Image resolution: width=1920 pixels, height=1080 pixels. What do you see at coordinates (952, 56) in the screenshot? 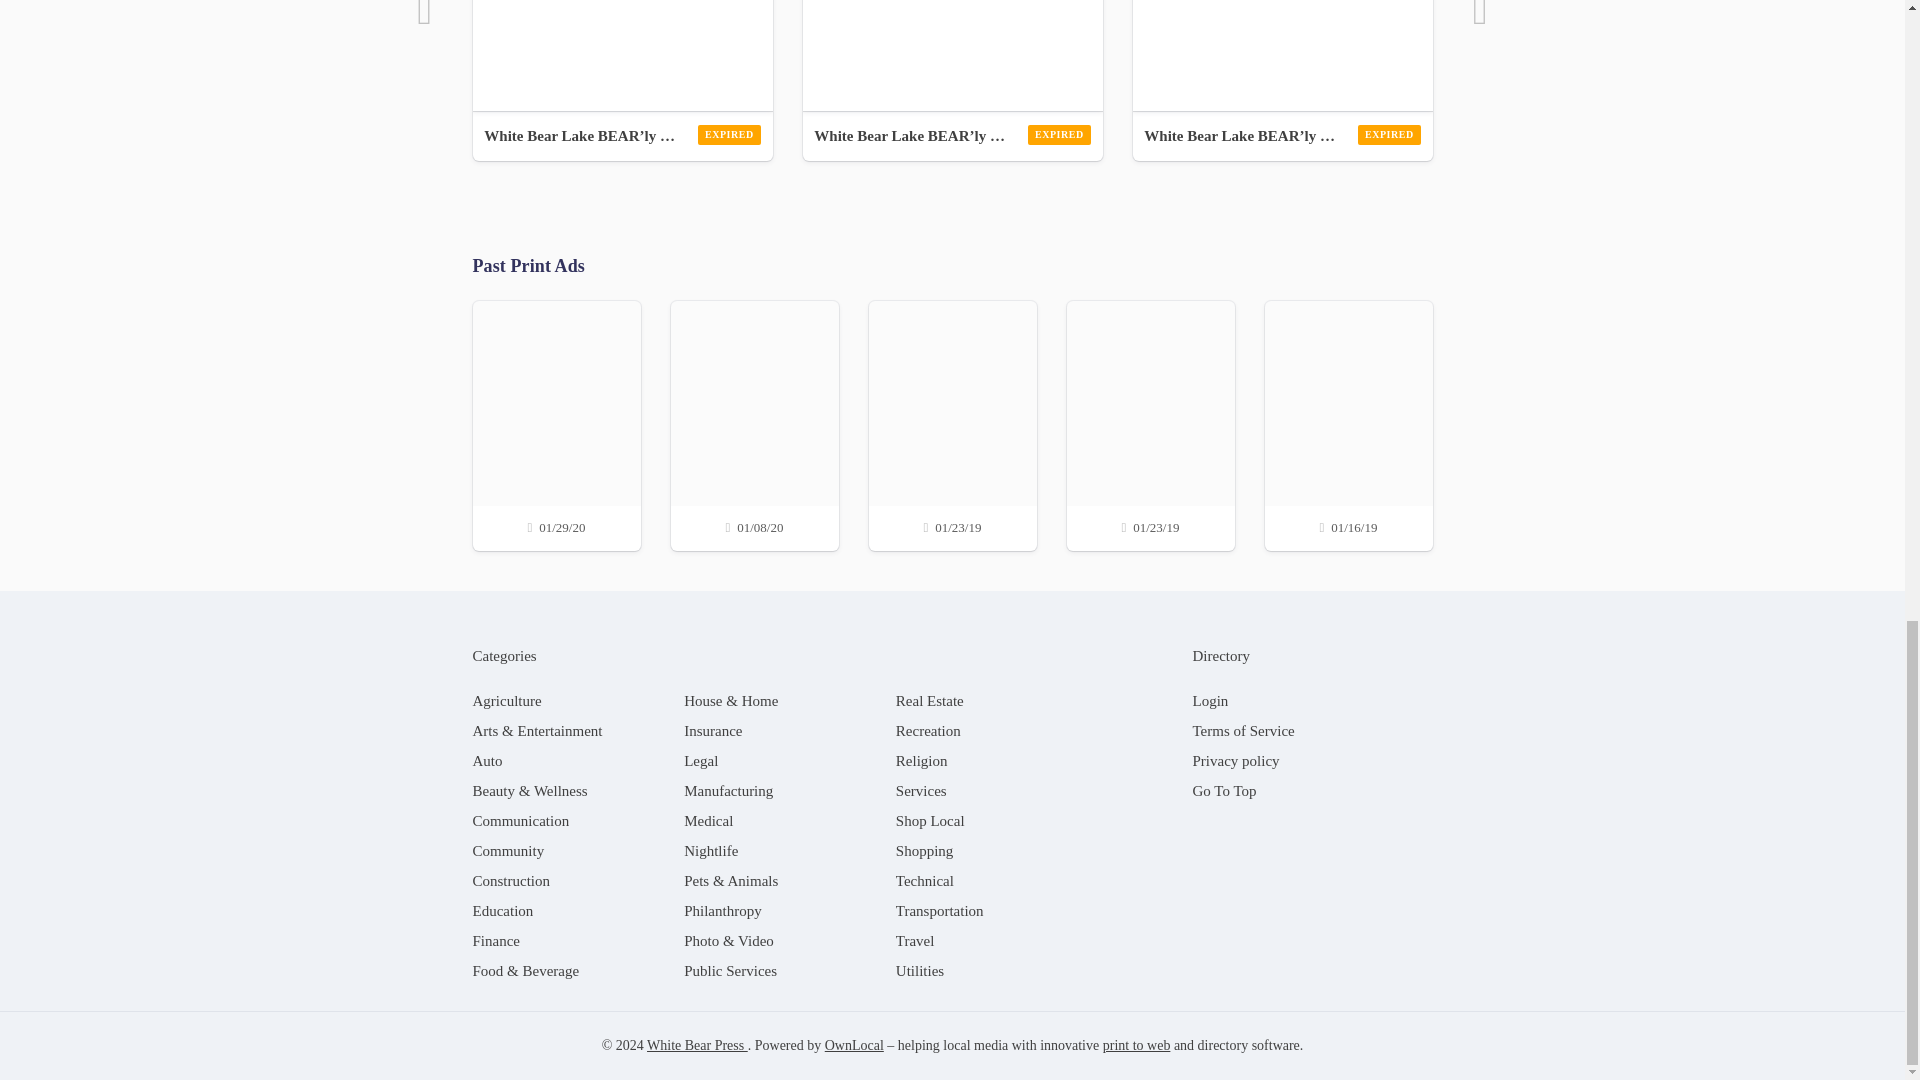
I see `Origami Widget Number: 794563` at bounding box center [952, 56].